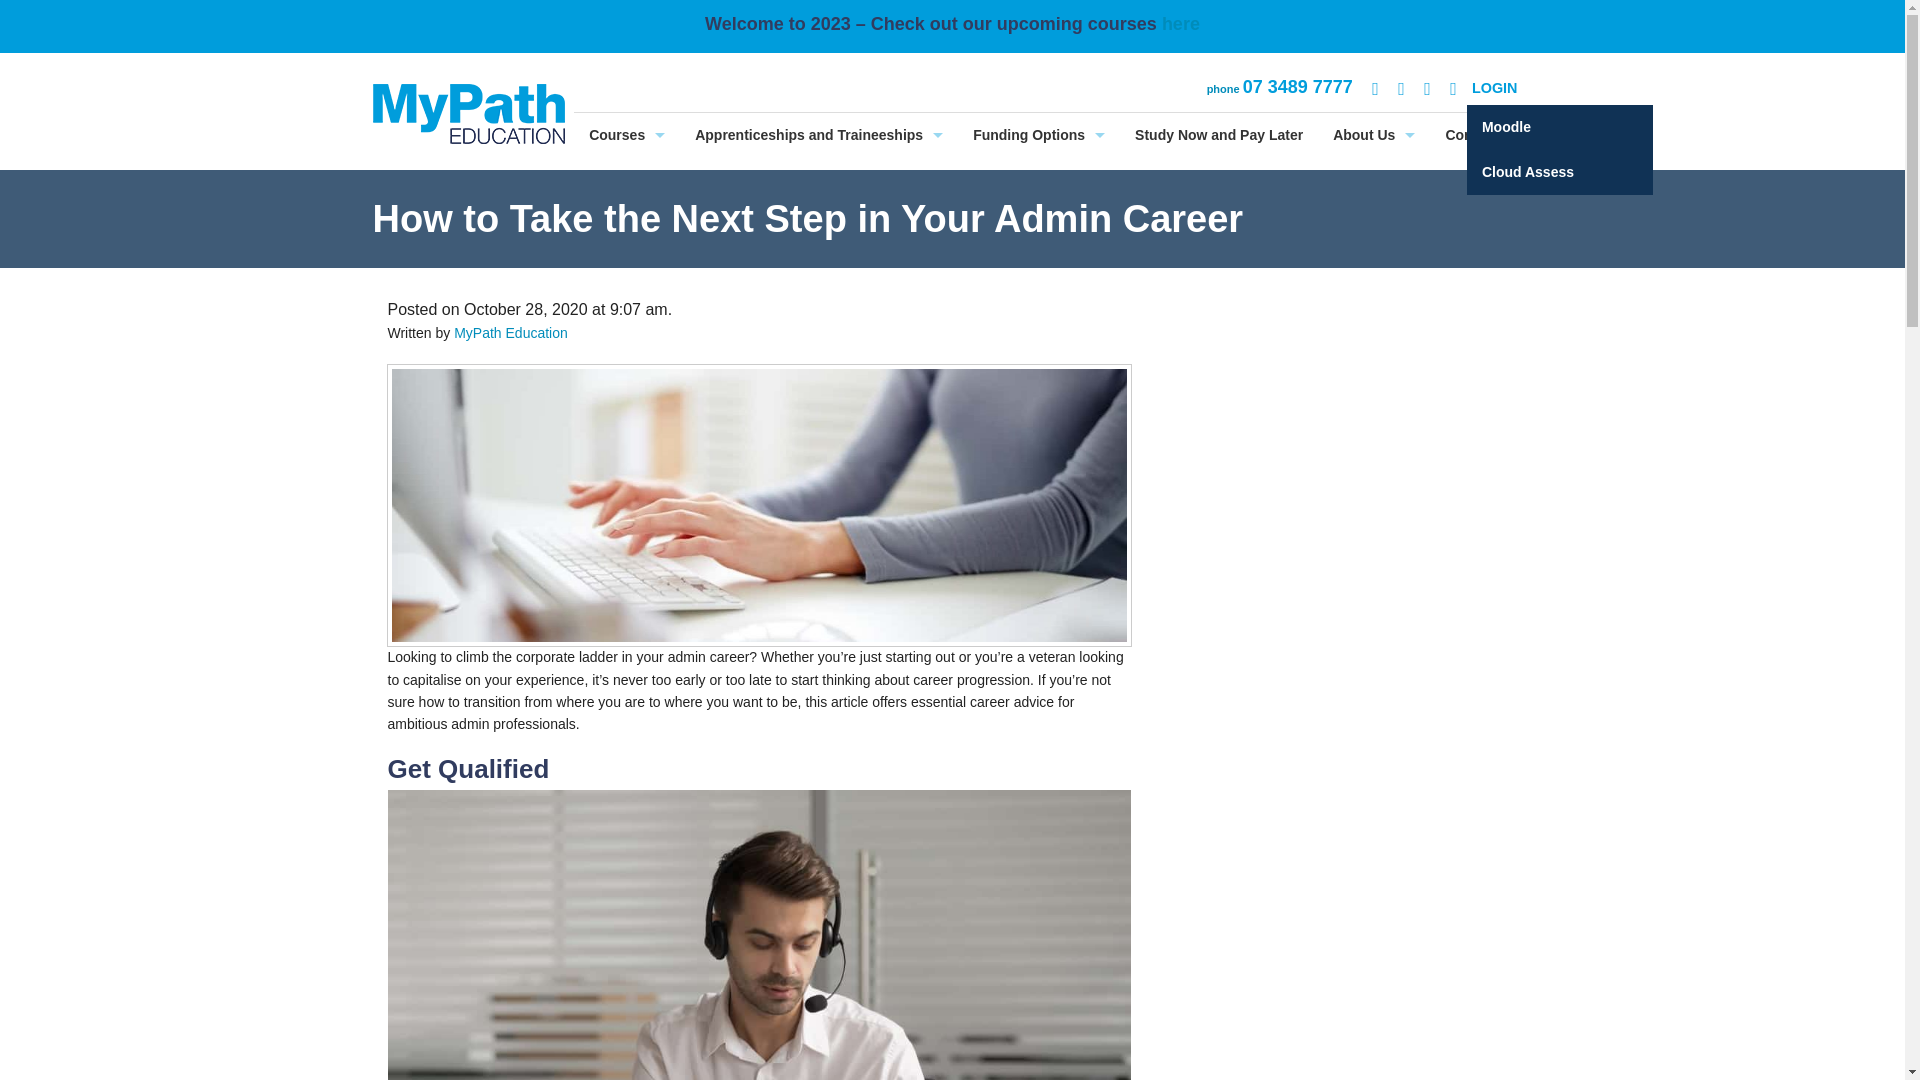 The width and height of the screenshot is (1920, 1080). Describe the element at coordinates (1180, 24) in the screenshot. I see `here` at that location.